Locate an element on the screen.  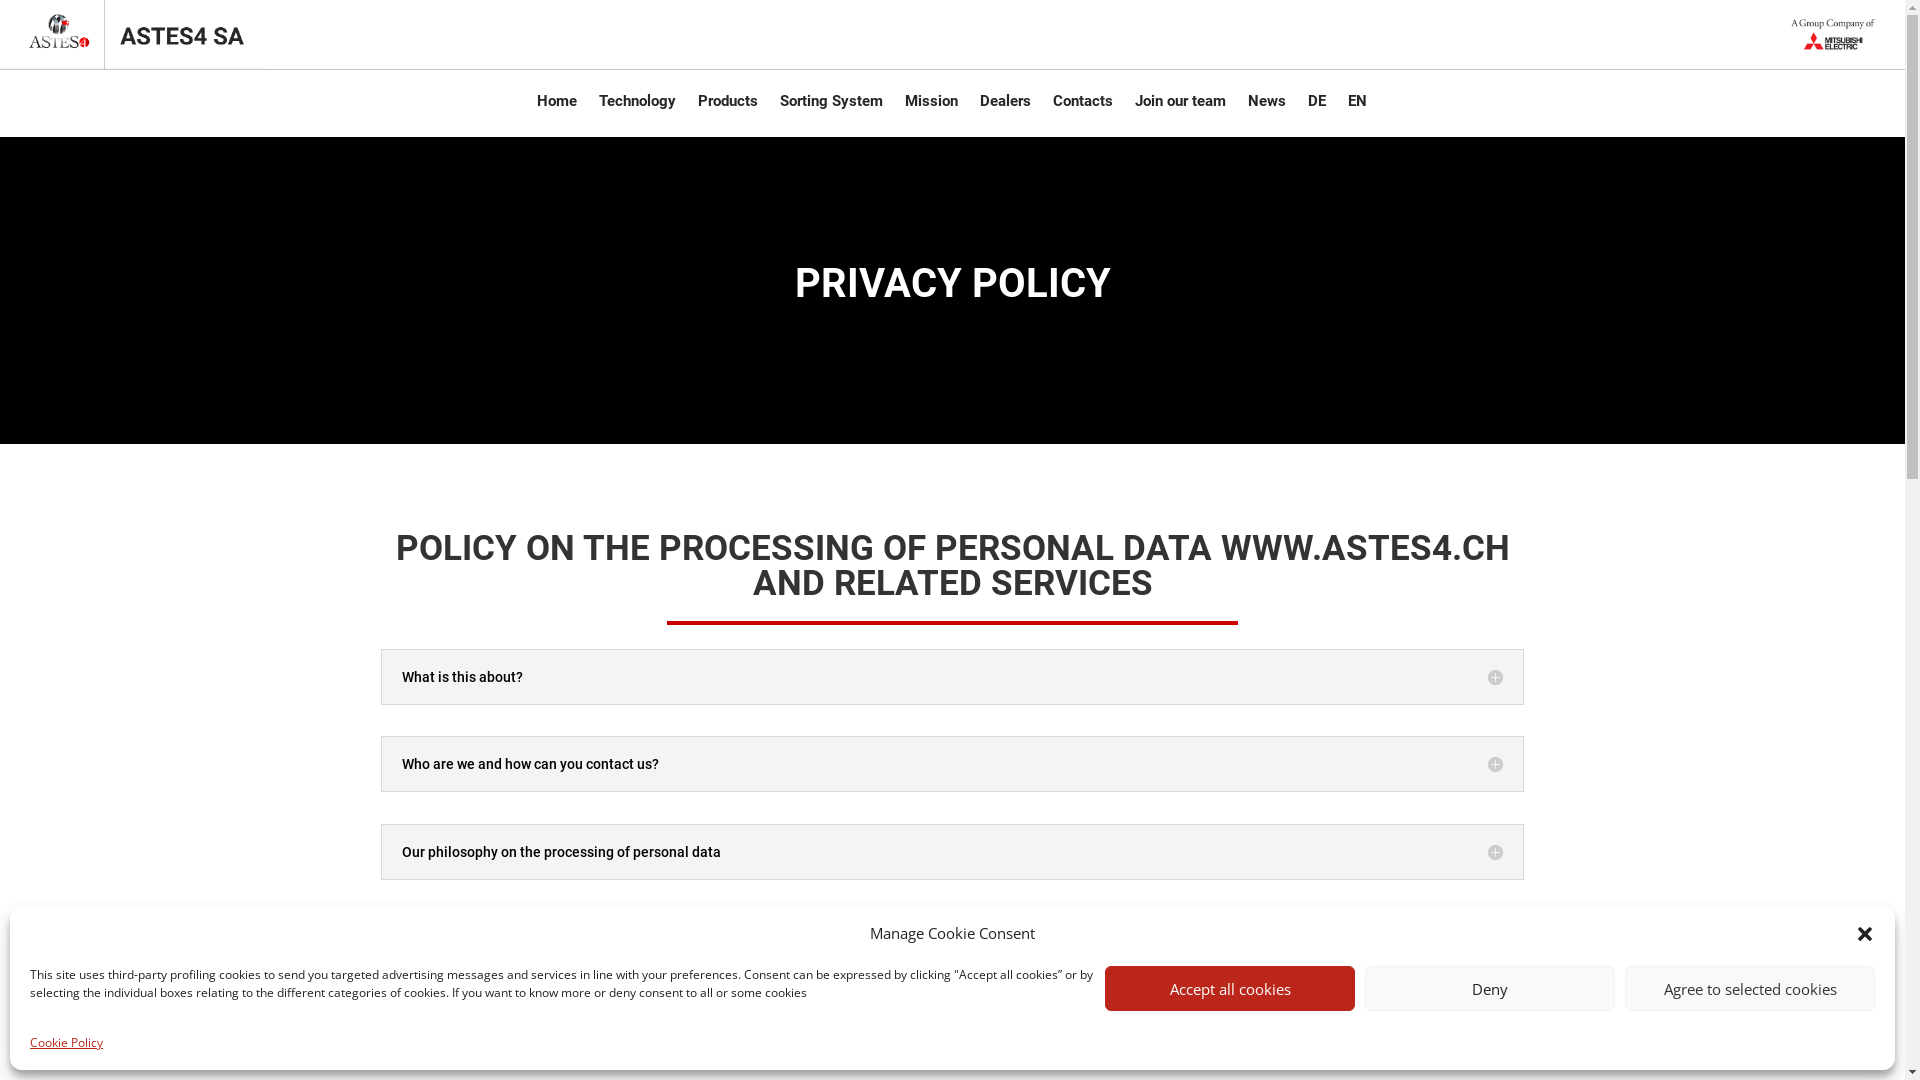
News is located at coordinates (1267, 105).